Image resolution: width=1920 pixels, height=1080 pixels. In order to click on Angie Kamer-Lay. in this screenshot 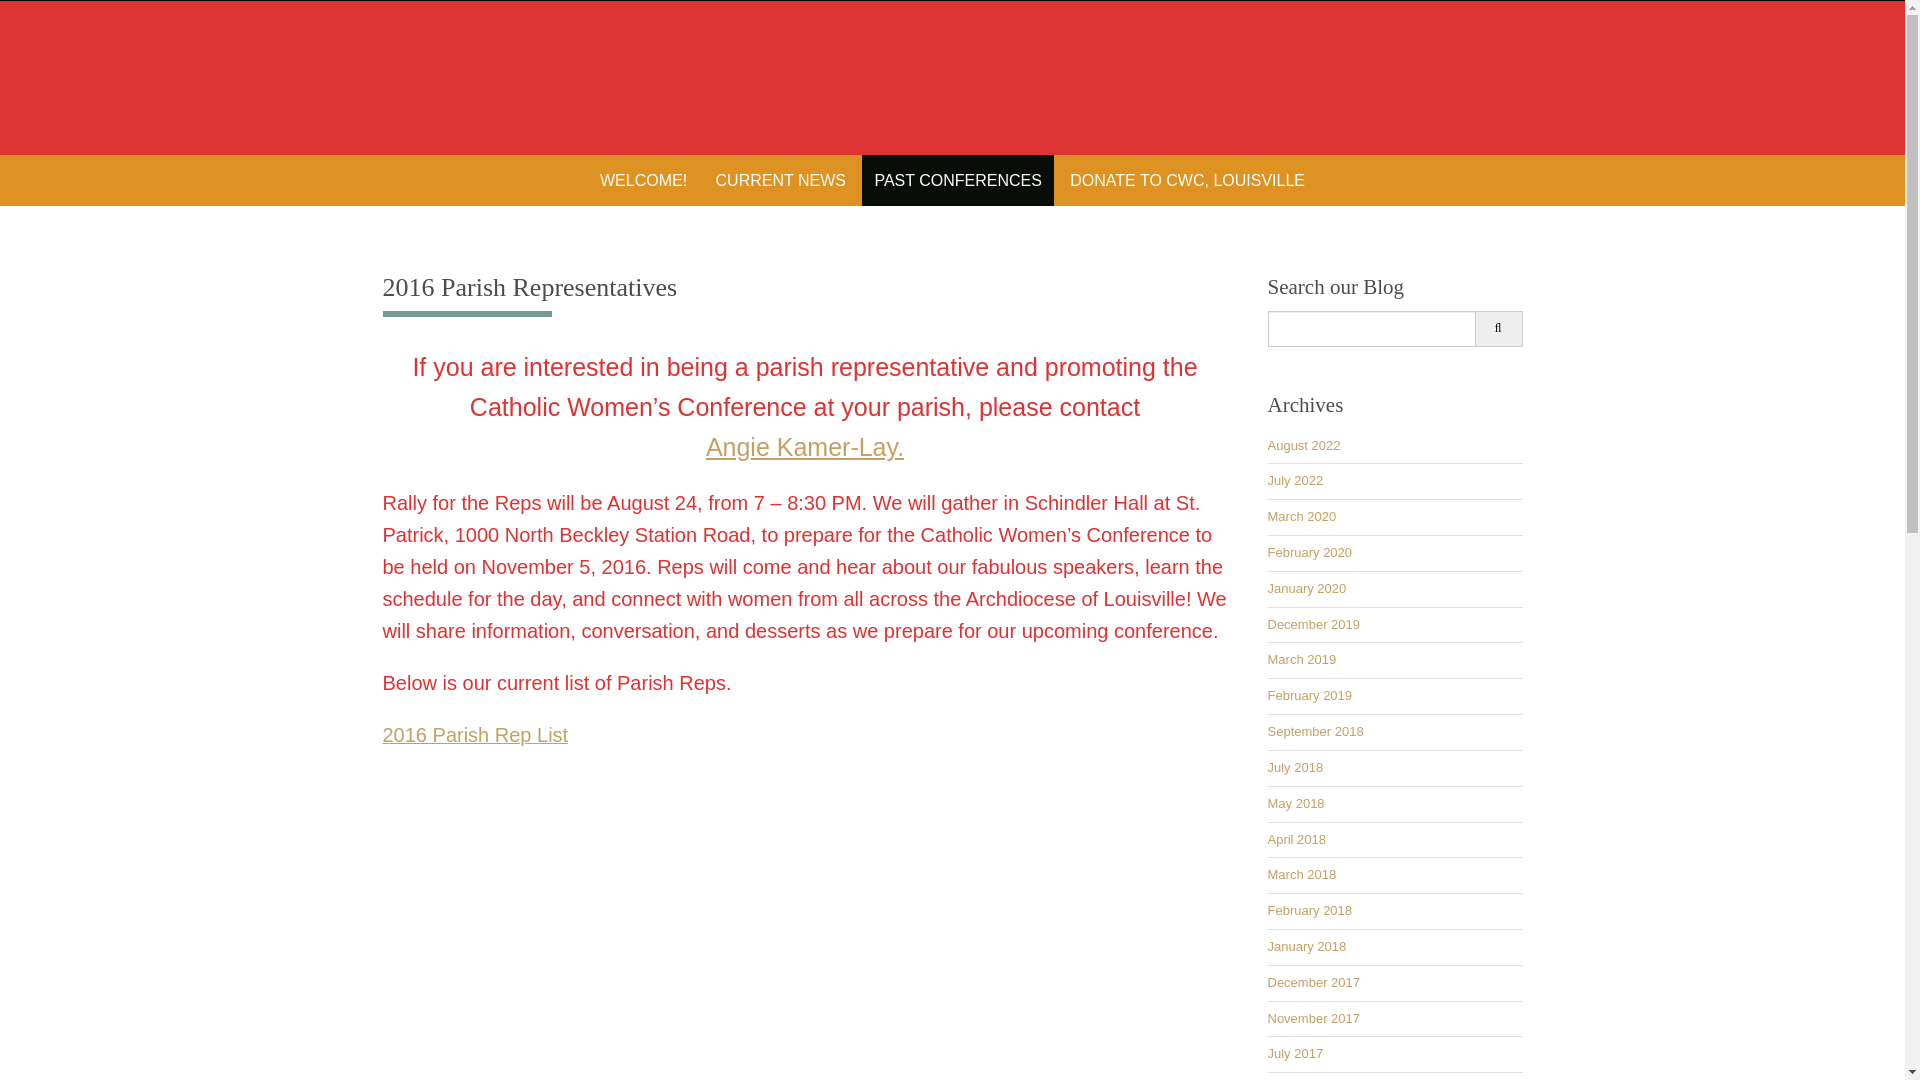, I will do `click(805, 447)`.